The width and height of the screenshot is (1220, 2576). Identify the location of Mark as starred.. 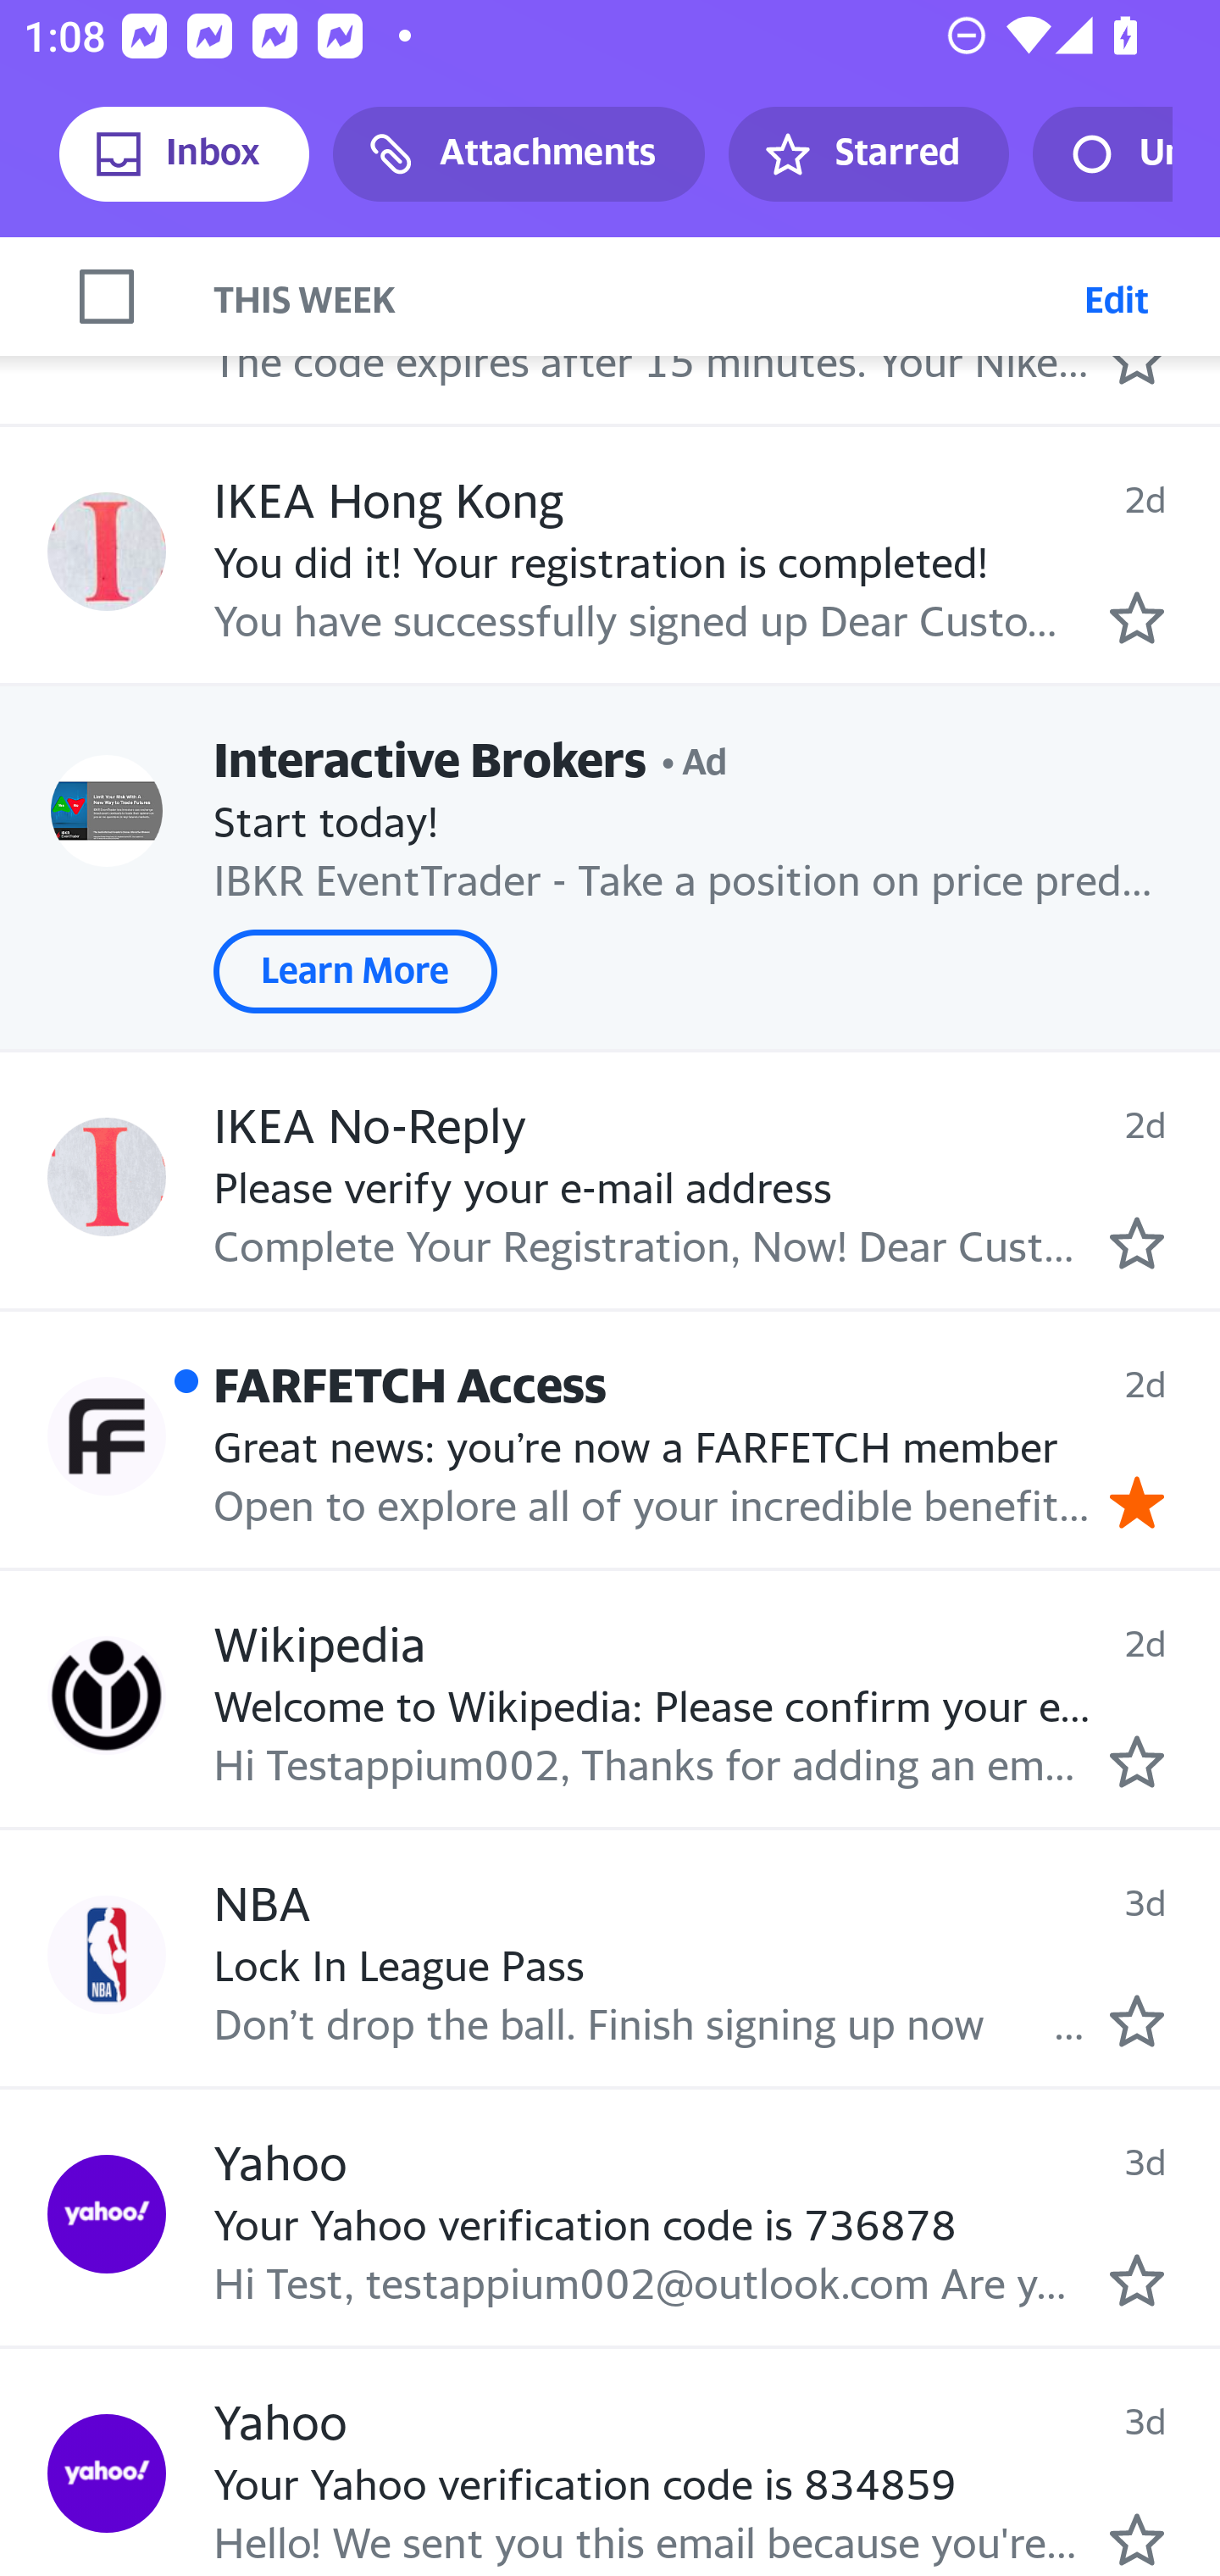
(1137, 1242).